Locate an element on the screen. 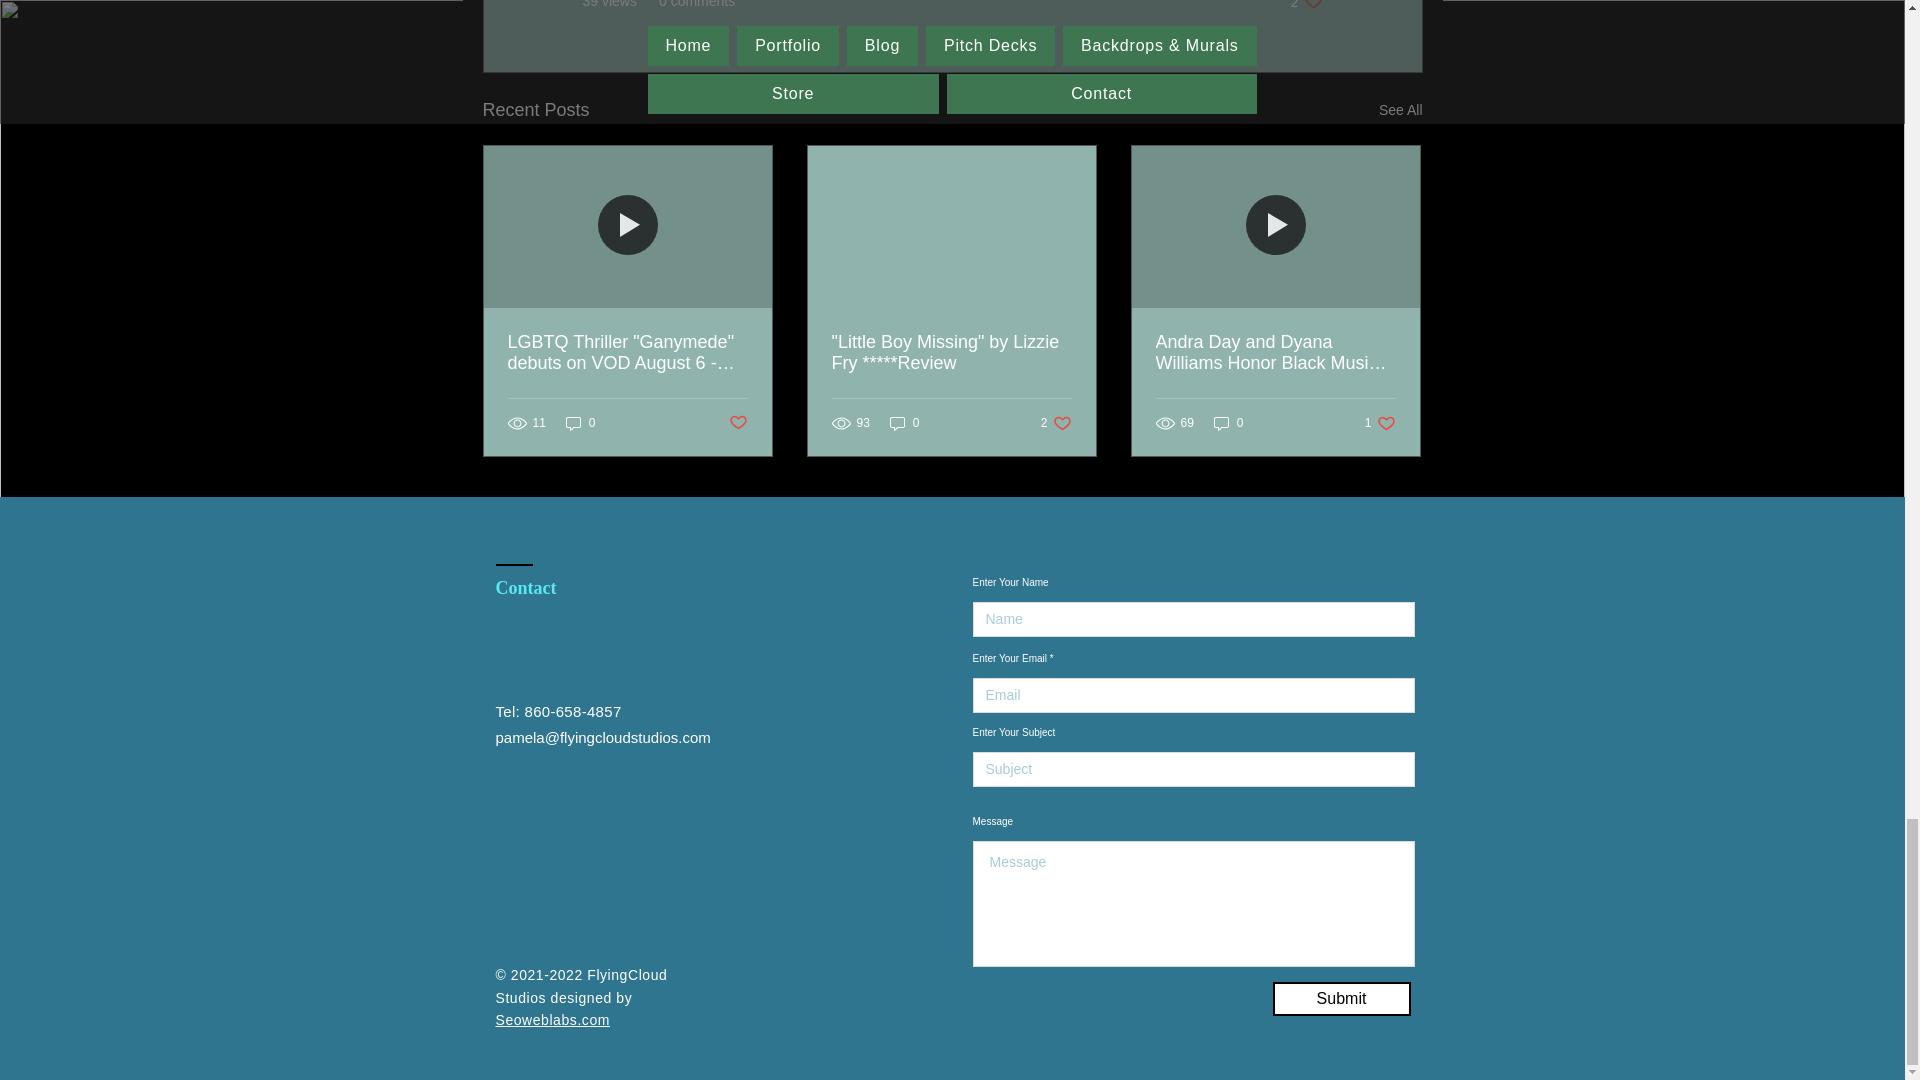  Submit is located at coordinates (1056, 423).